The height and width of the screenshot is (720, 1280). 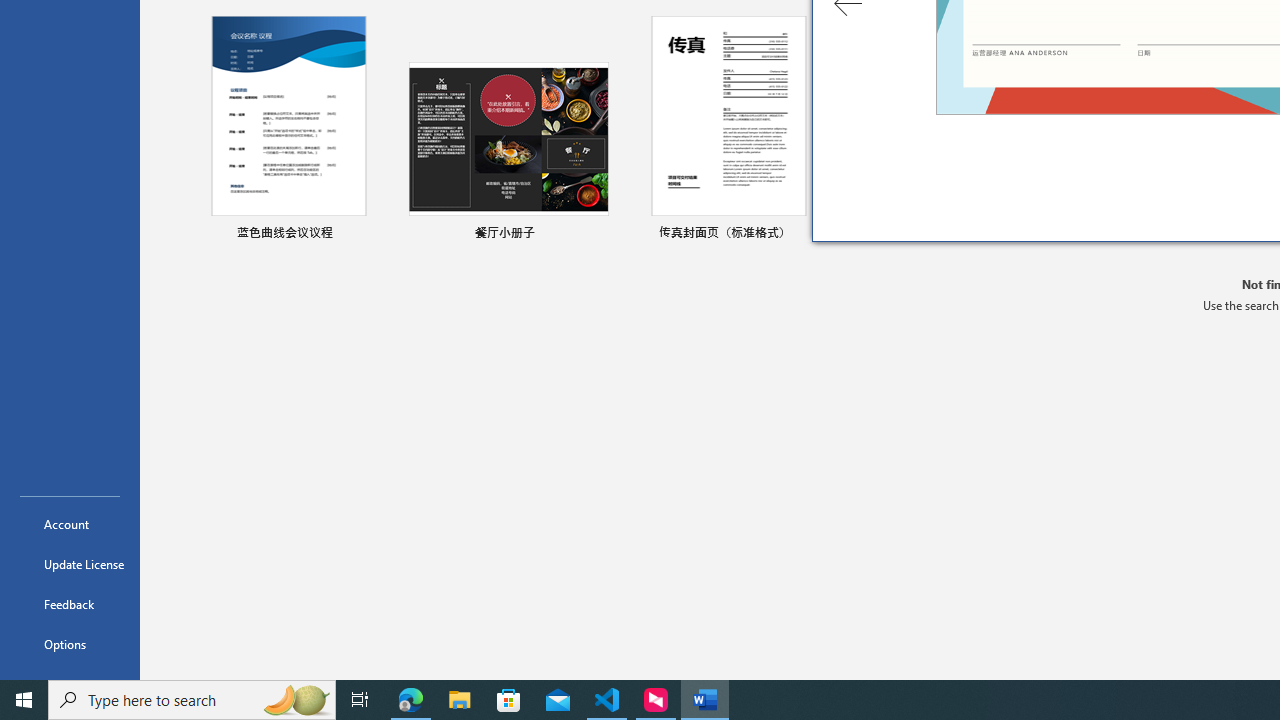 What do you see at coordinates (360, 700) in the screenshot?
I see `Task View` at bounding box center [360, 700].